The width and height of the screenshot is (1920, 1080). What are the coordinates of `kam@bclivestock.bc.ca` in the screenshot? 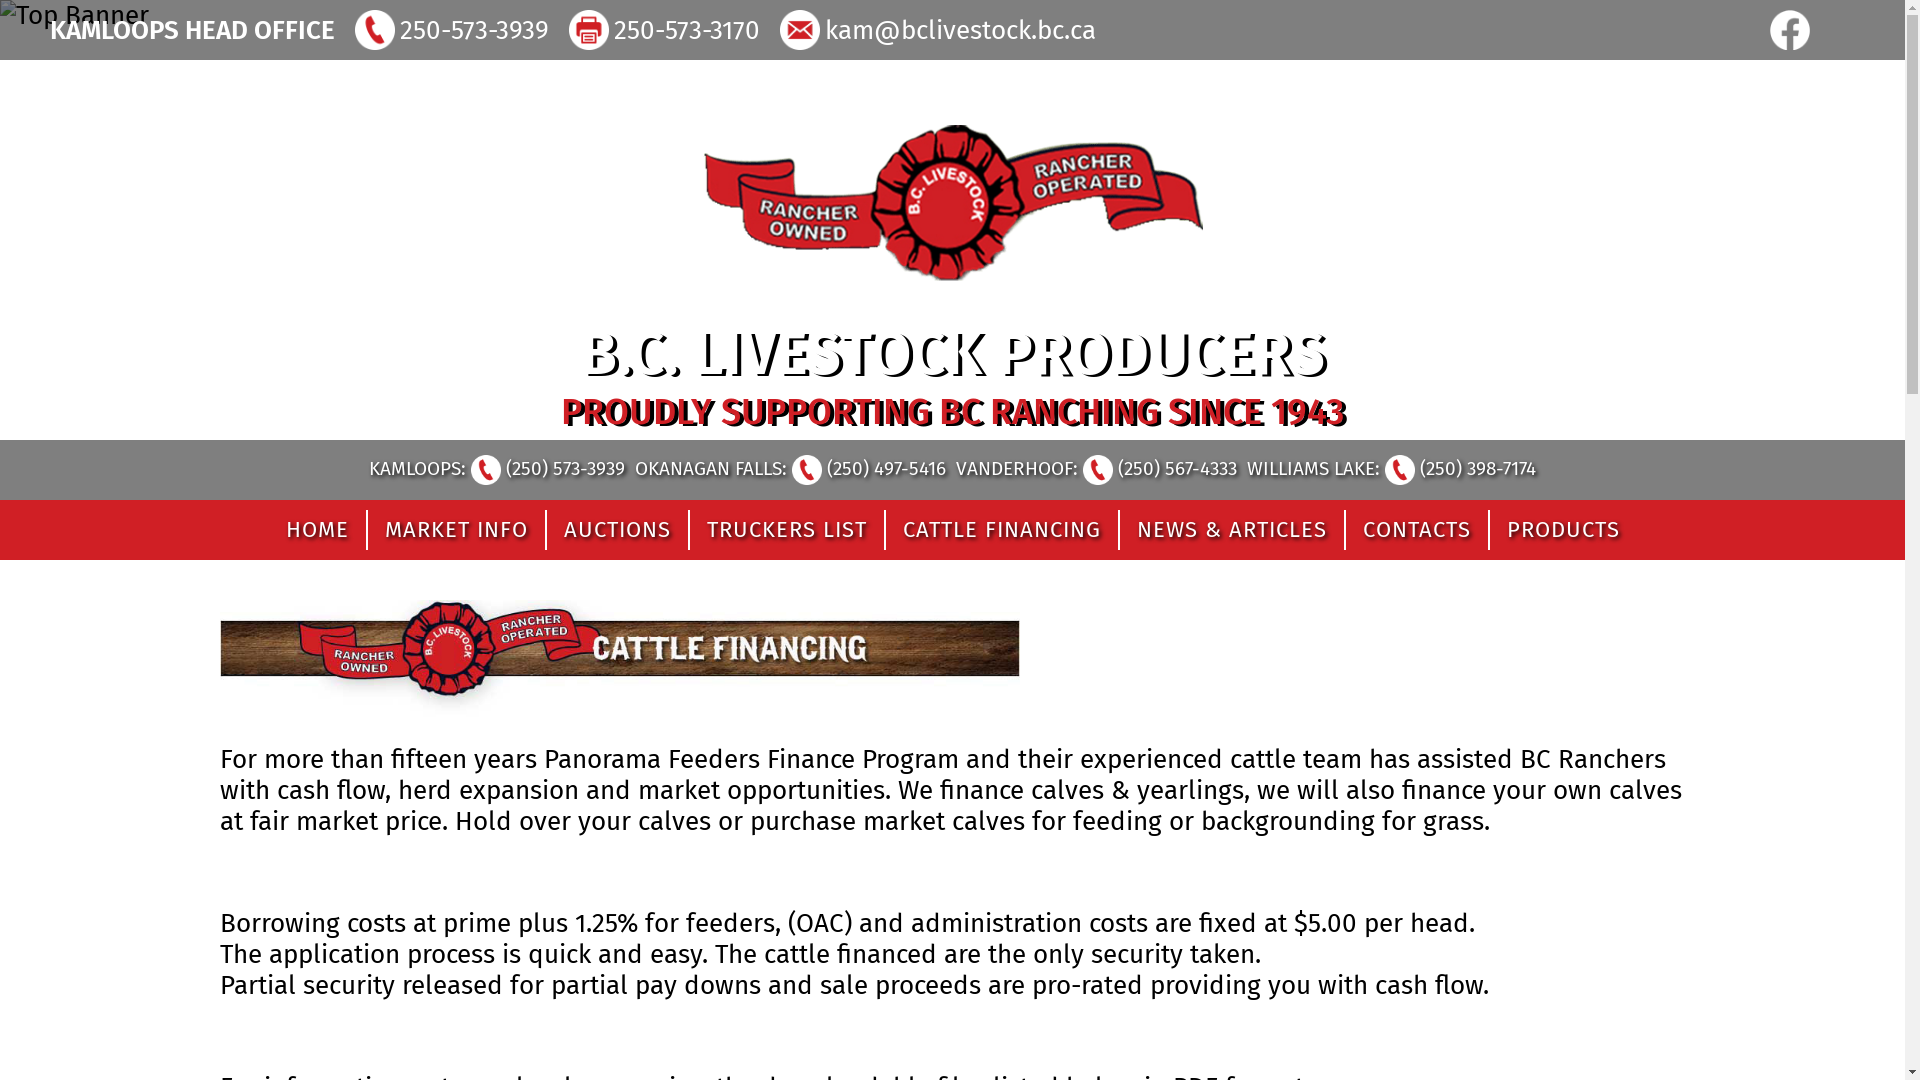 It's located at (958, 30).